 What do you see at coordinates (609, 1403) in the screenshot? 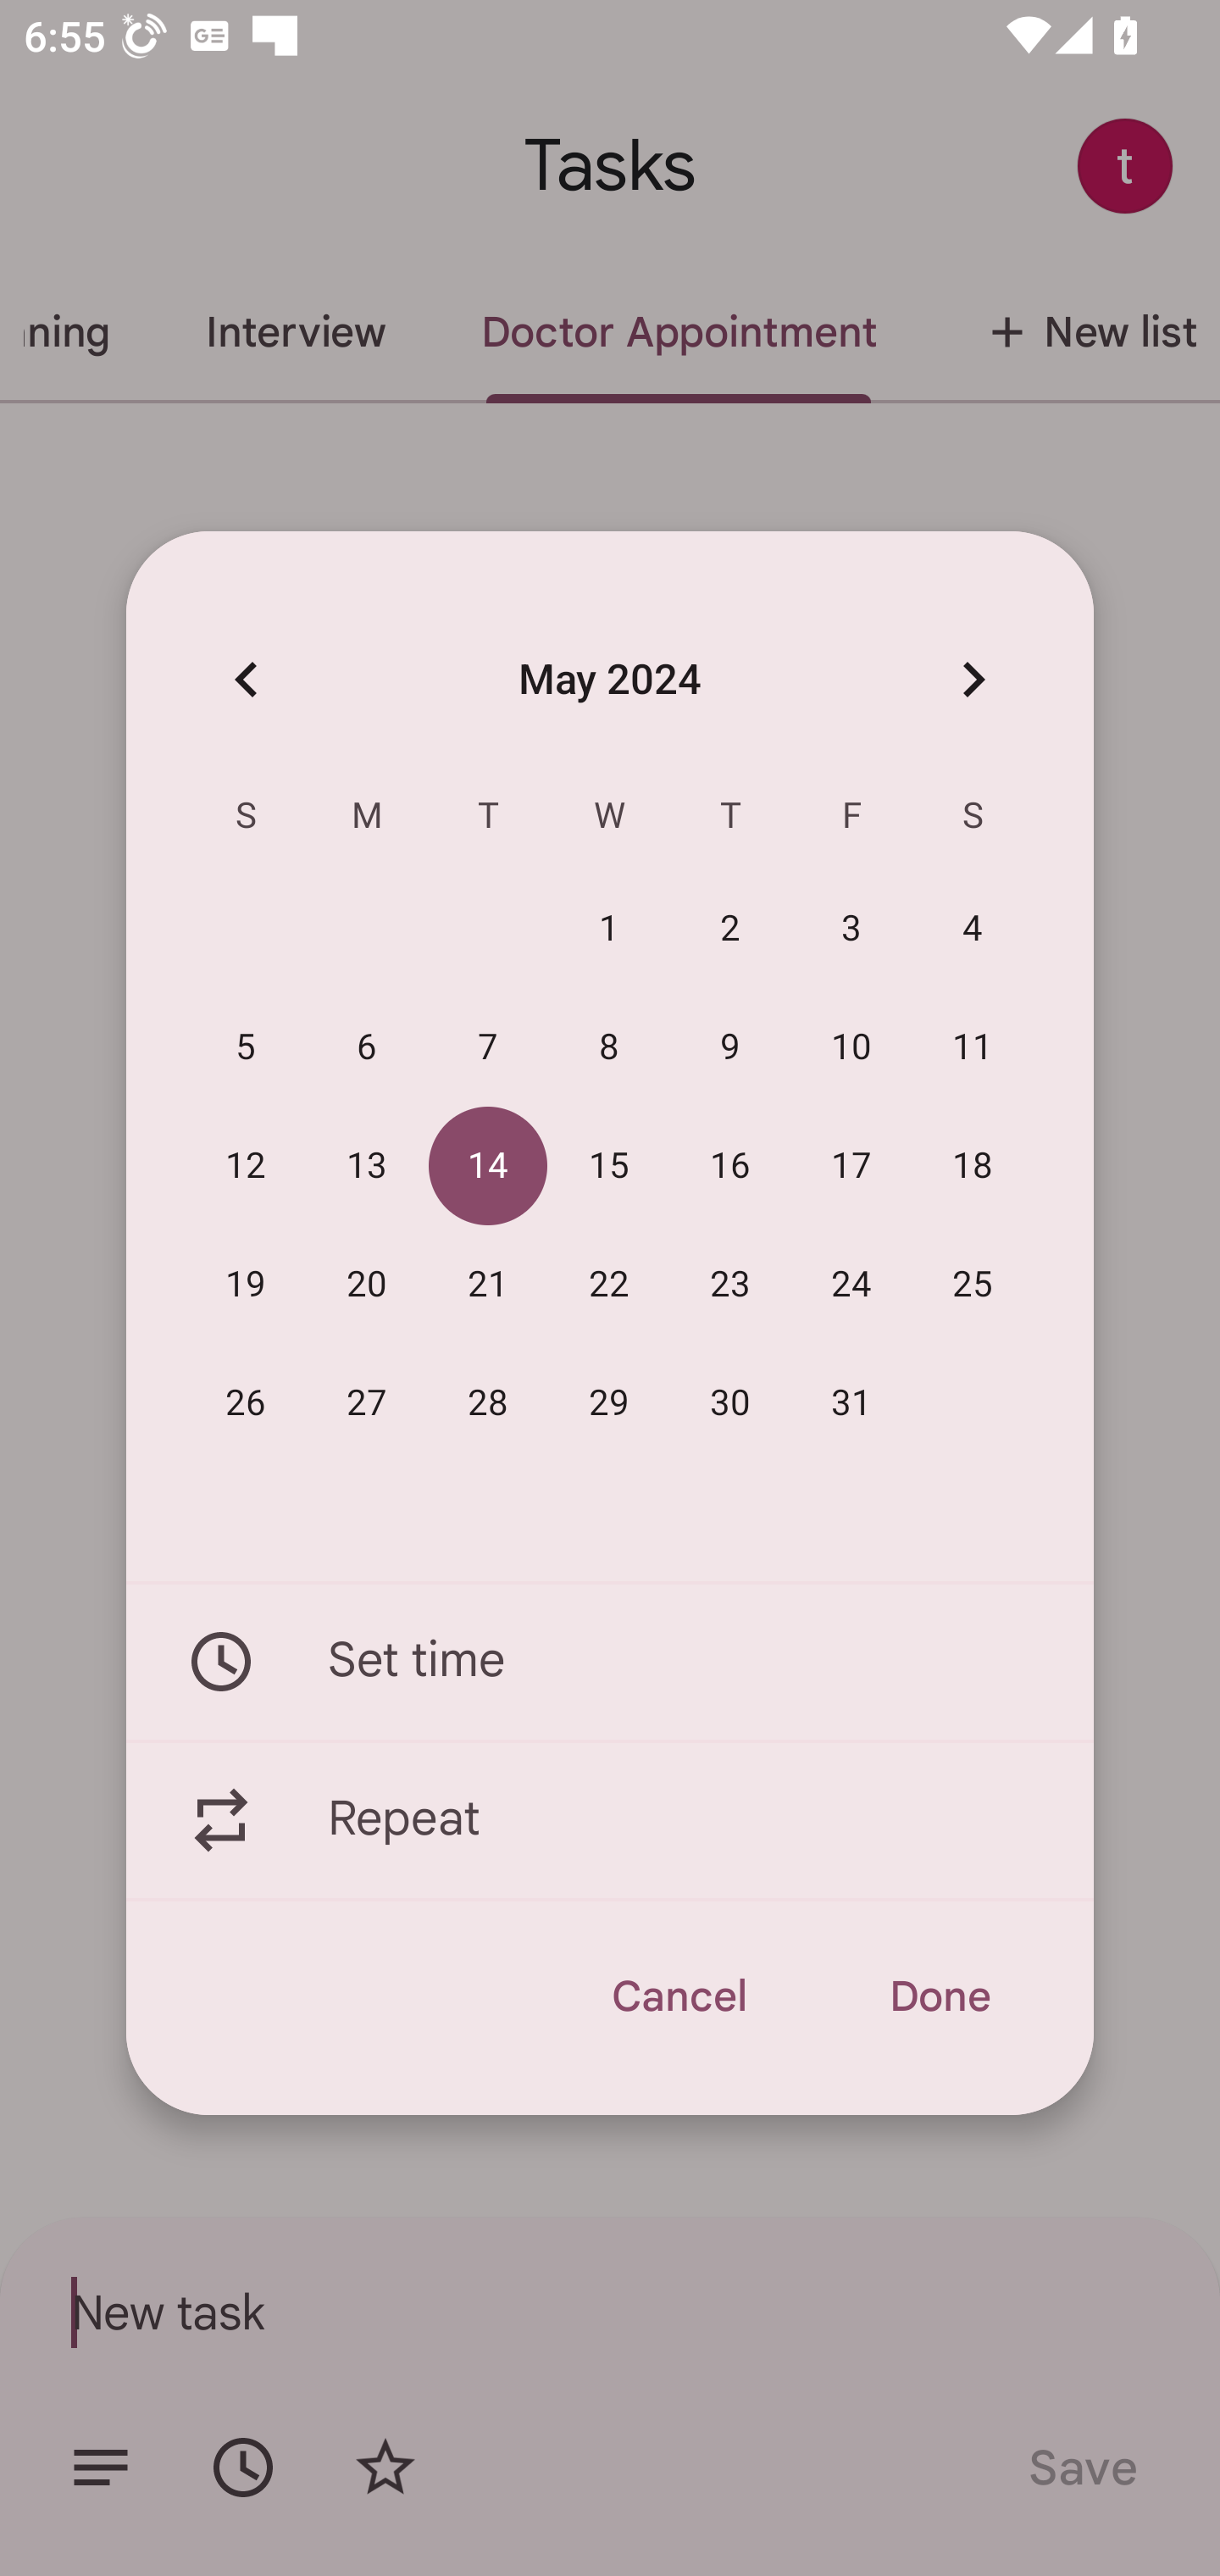
I see `29 29 May 2024` at bounding box center [609, 1403].